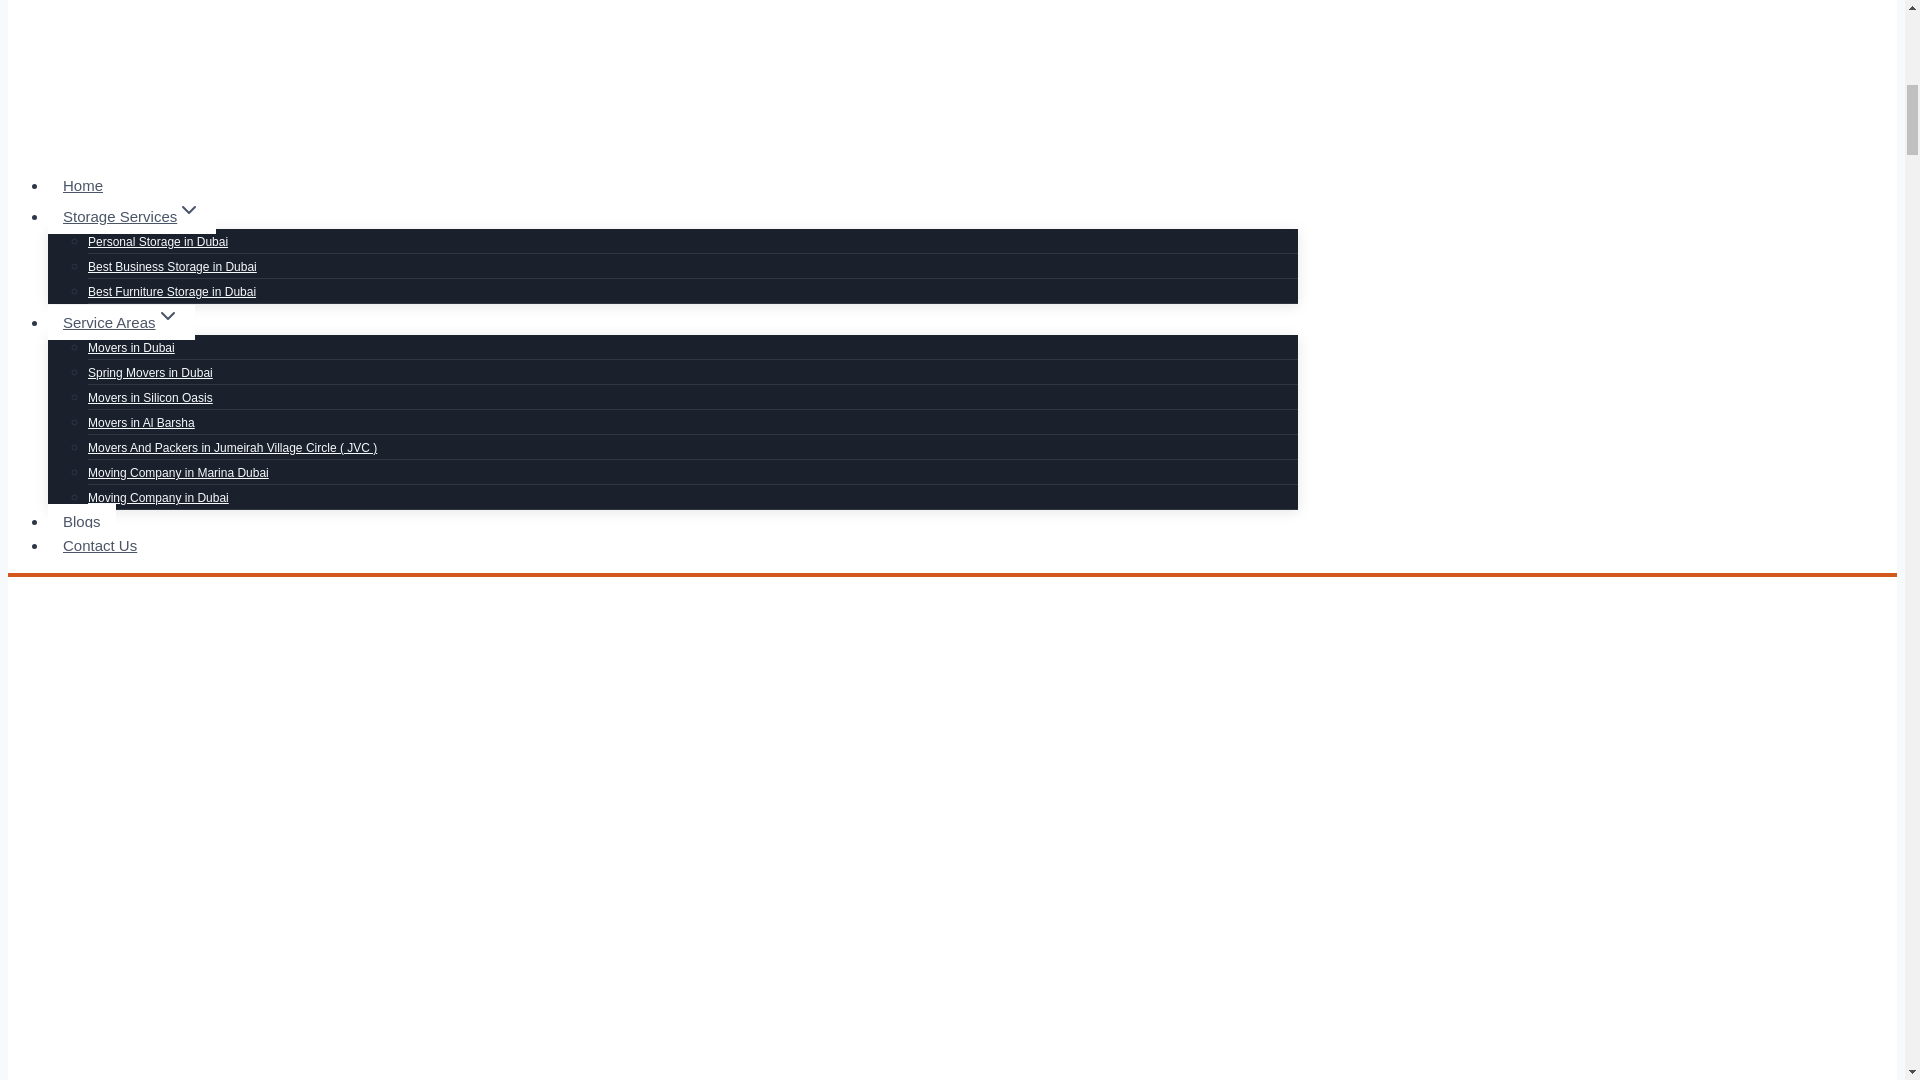  Describe the element at coordinates (132, 216) in the screenshot. I see `Storage ServicesExpand` at that location.